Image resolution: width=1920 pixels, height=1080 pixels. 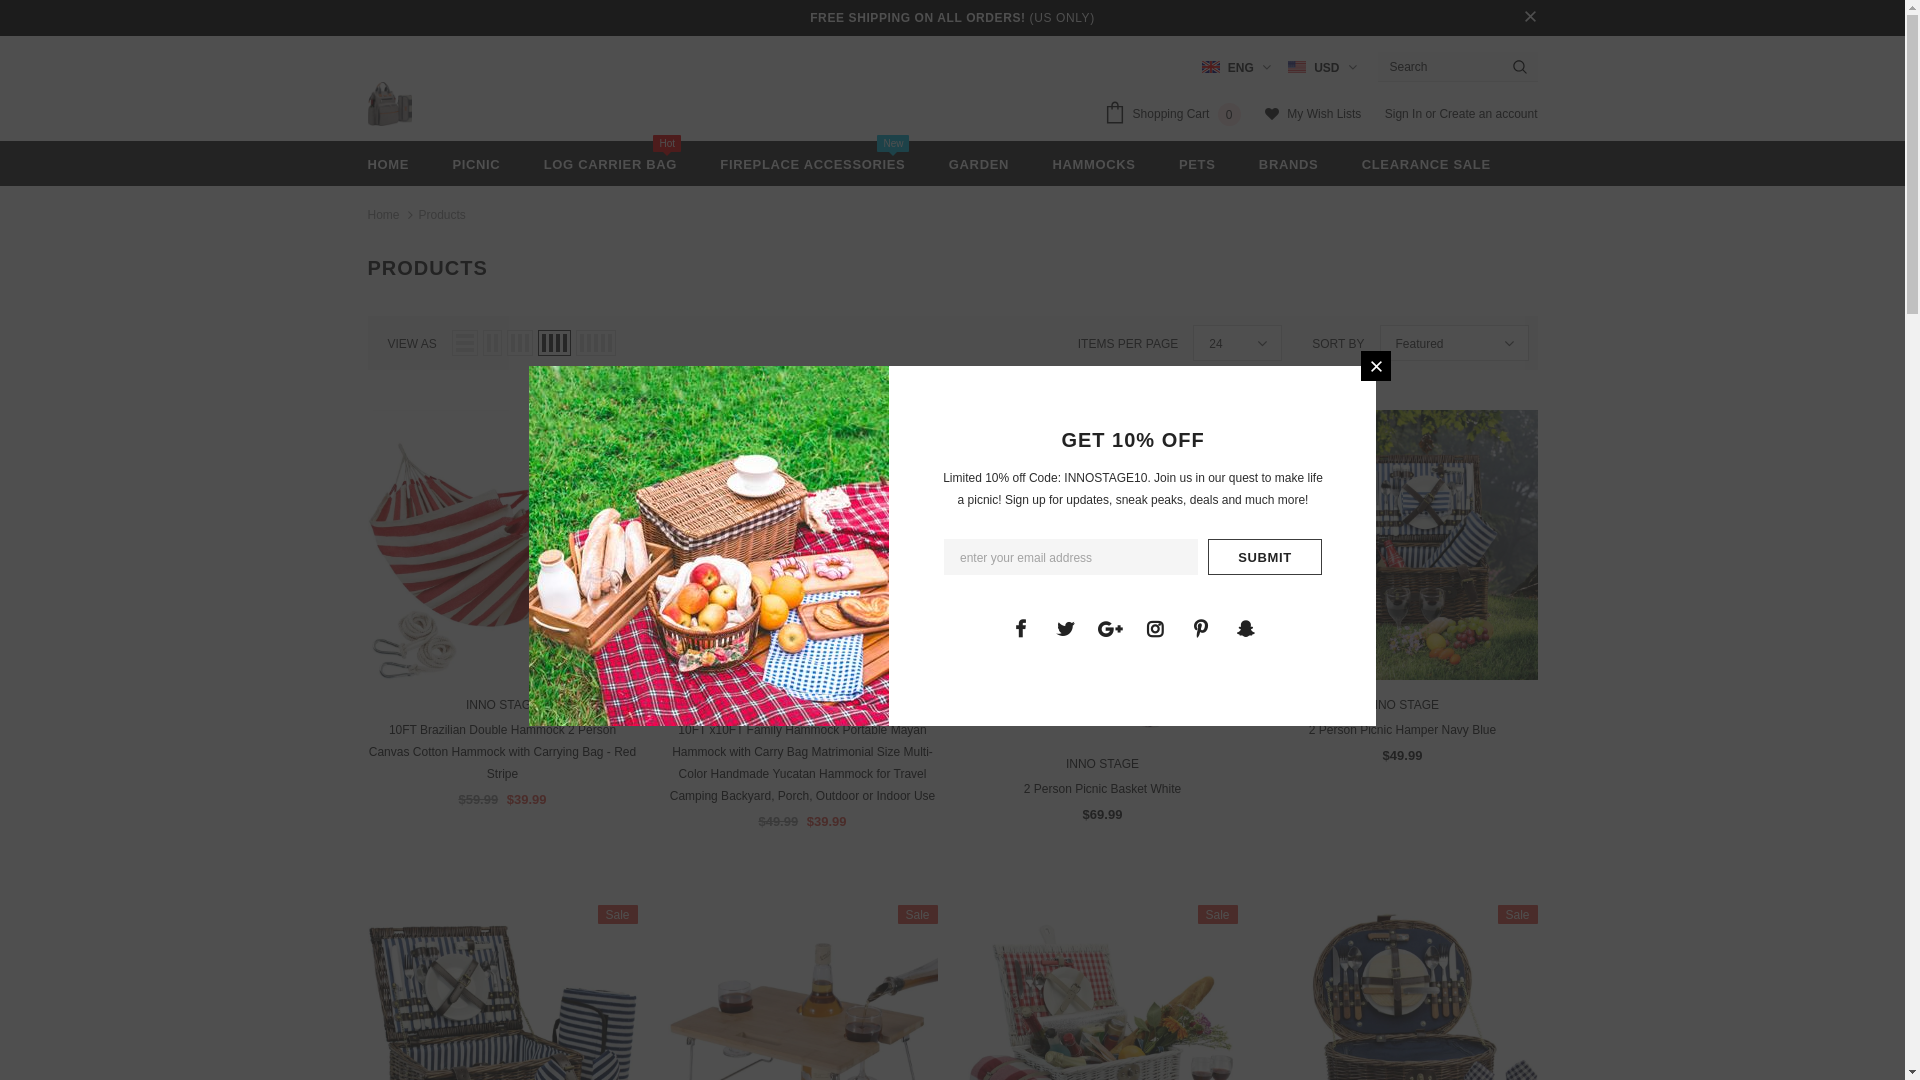 What do you see at coordinates (1177, 116) in the screenshot?
I see `Shopping Cart 0` at bounding box center [1177, 116].